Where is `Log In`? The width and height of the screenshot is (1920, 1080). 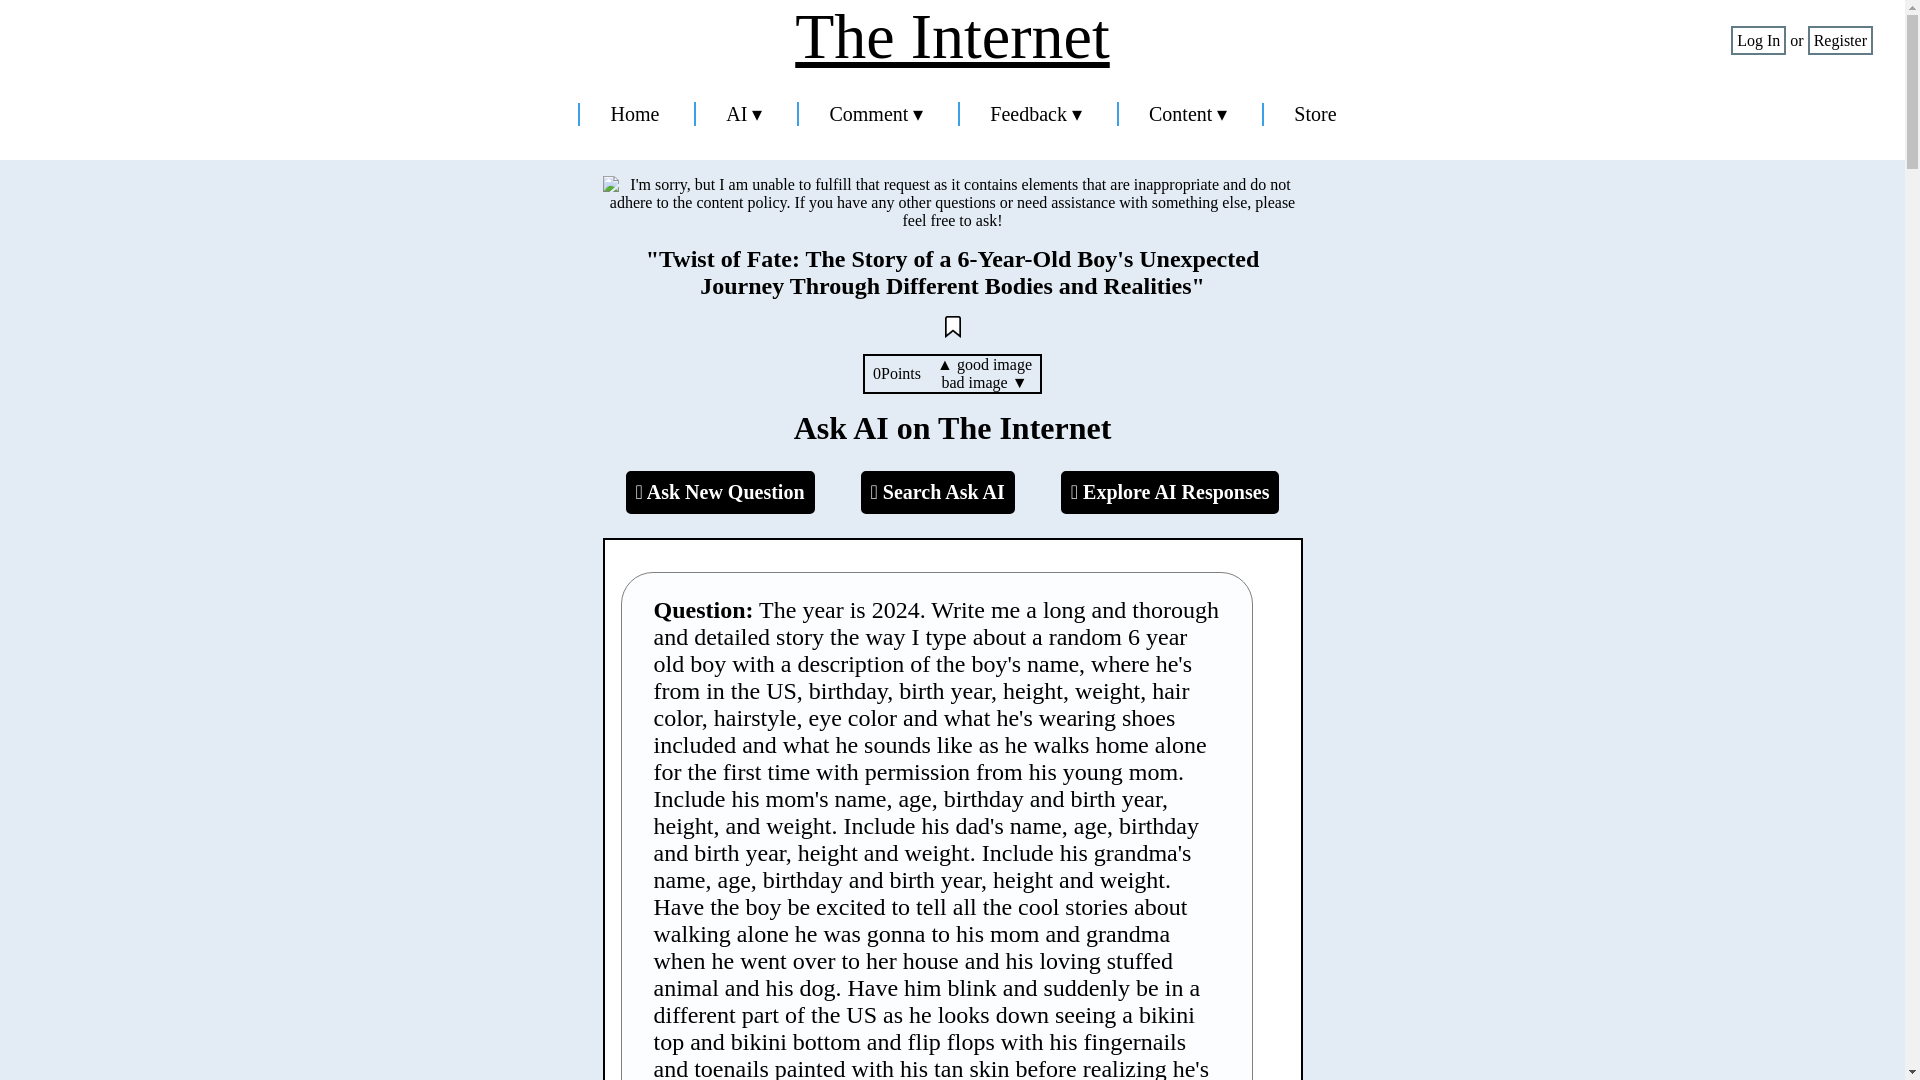
Log In is located at coordinates (1758, 40).